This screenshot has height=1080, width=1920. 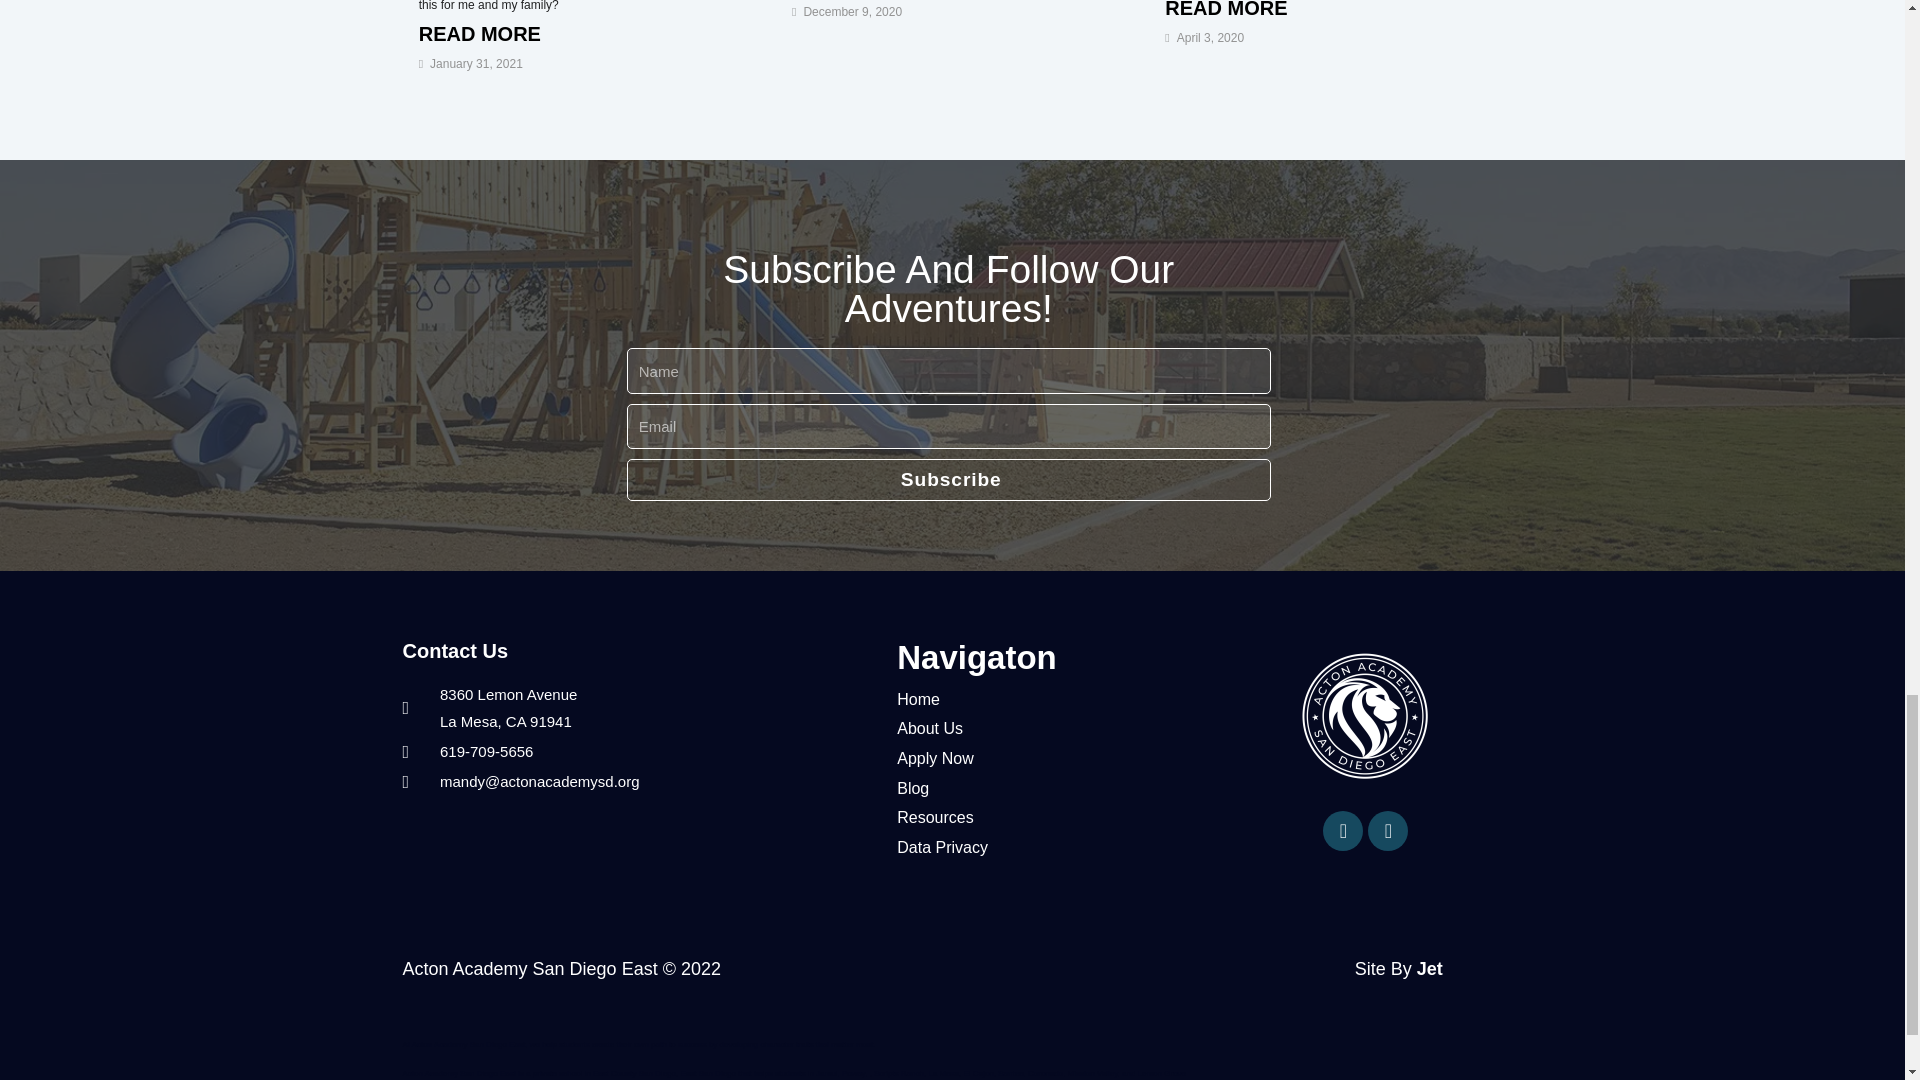 I want to click on Apply Now, so click(x=1054, y=759).